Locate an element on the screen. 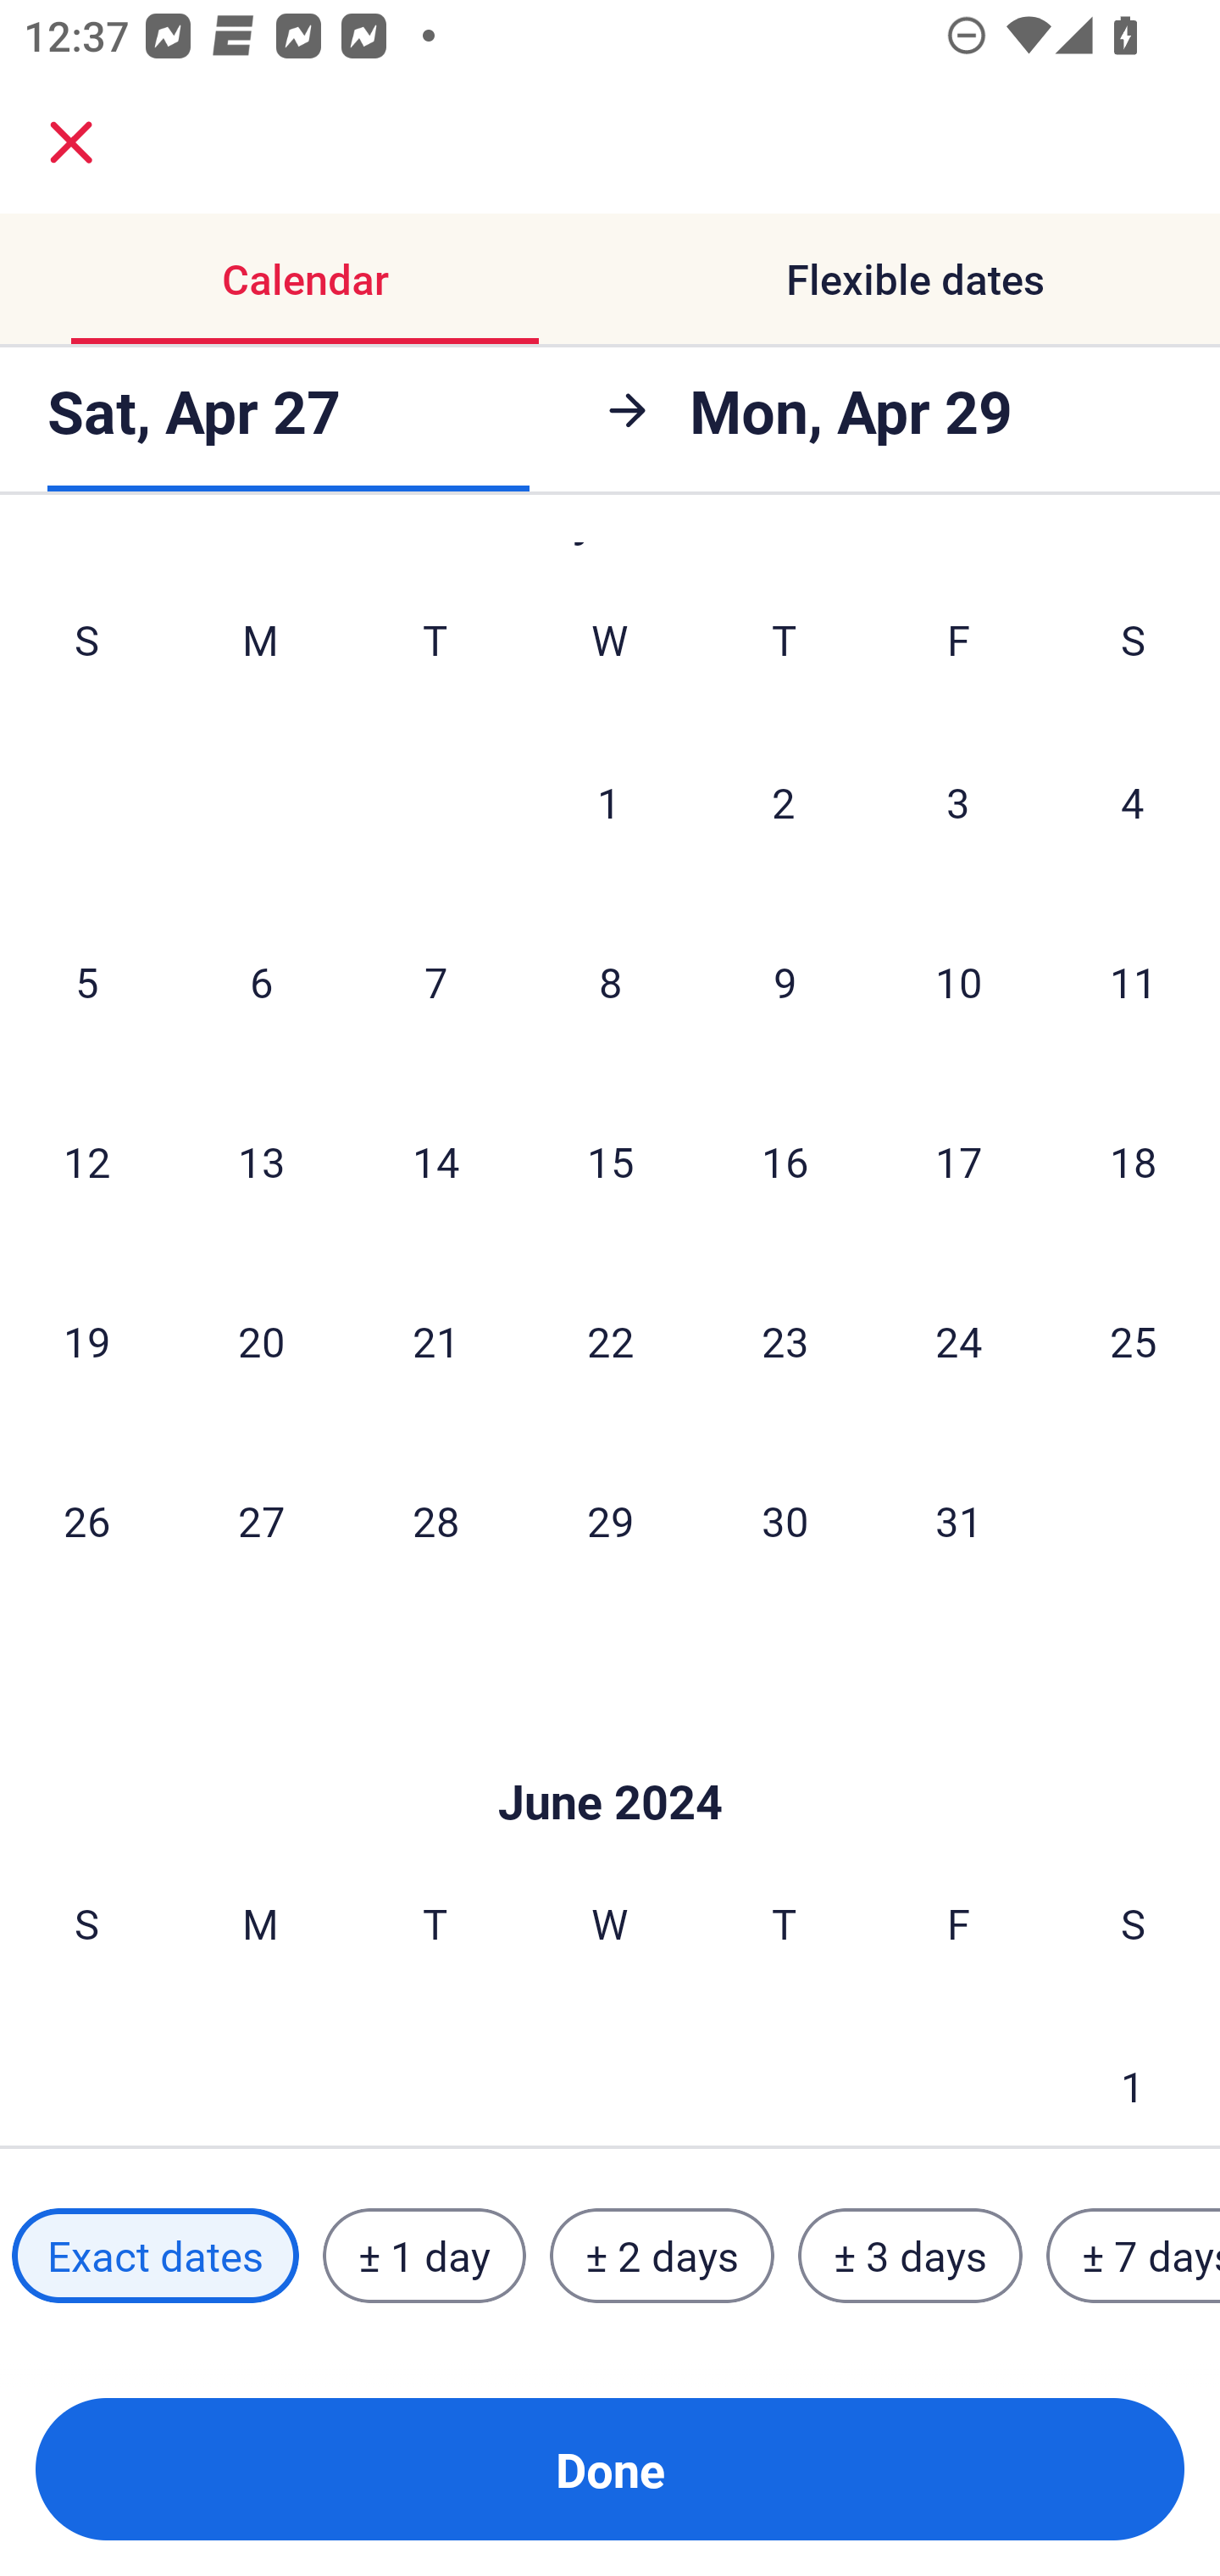 The width and height of the screenshot is (1220, 2576). Flexible dates is located at coordinates (915, 280).